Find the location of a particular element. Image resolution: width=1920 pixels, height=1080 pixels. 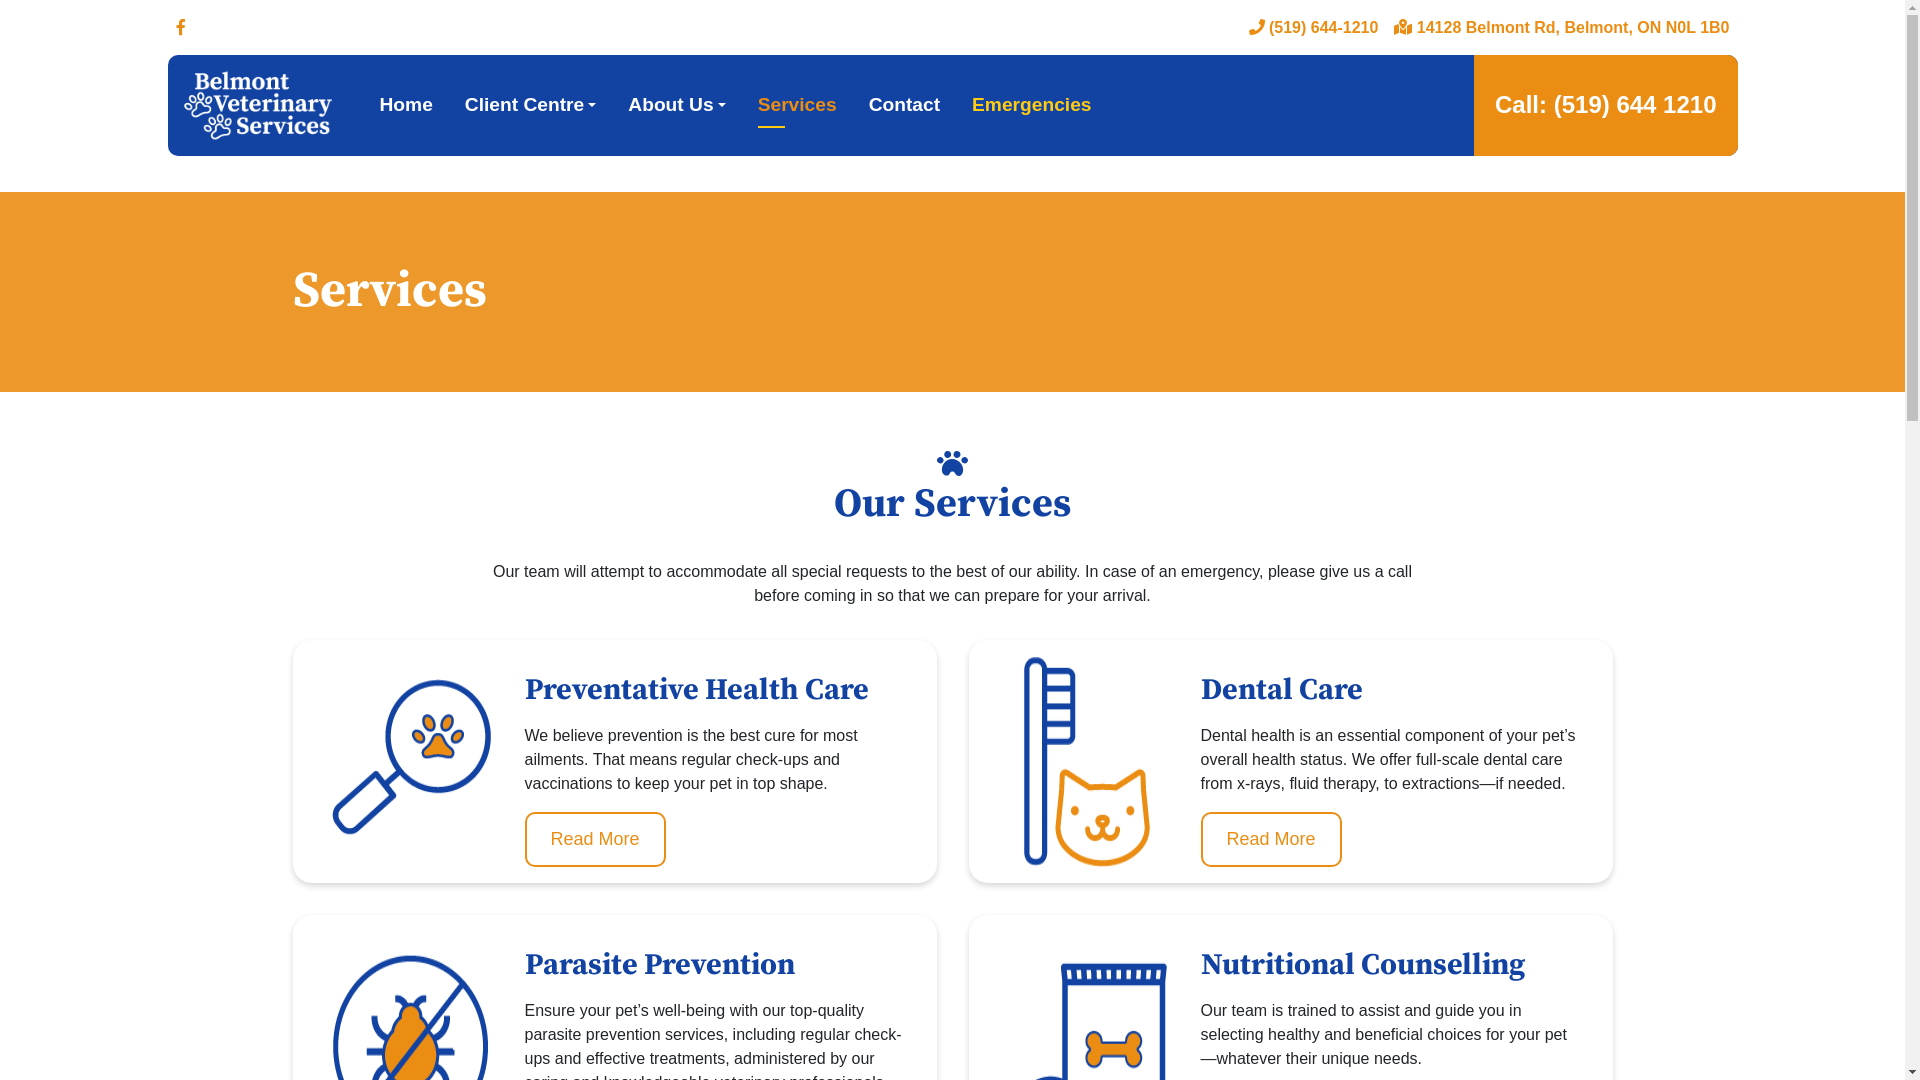

Read More is located at coordinates (1270, 840).